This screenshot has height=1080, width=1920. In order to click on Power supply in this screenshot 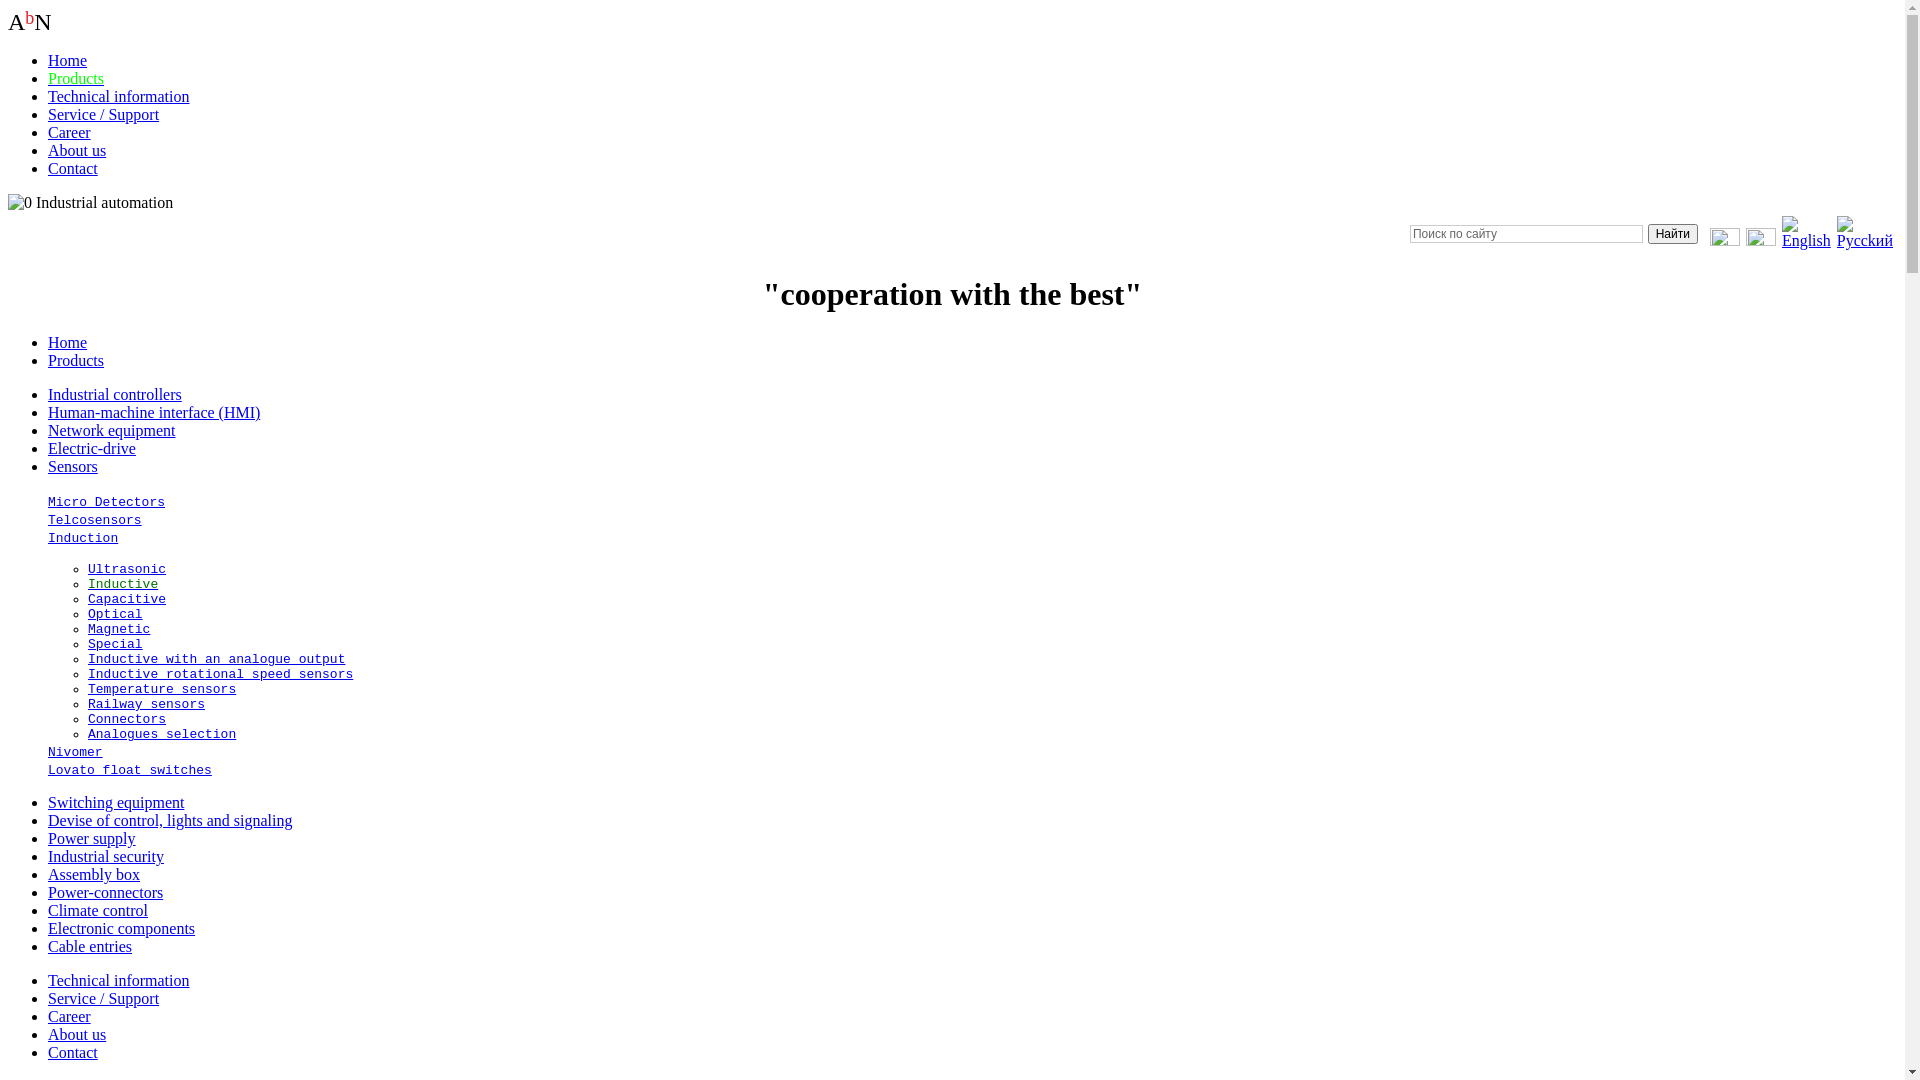, I will do `click(92, 838)`.